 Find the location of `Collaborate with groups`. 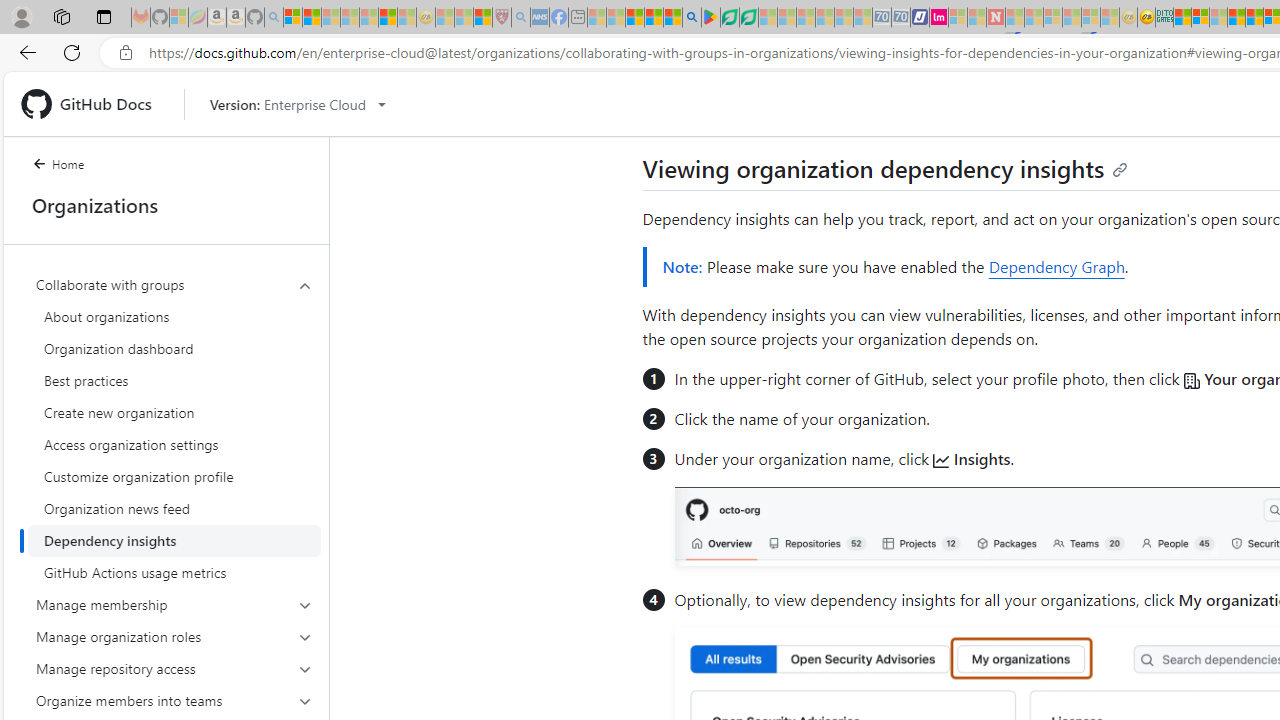

Collaborate with groups is located at coordinates (174, 284).